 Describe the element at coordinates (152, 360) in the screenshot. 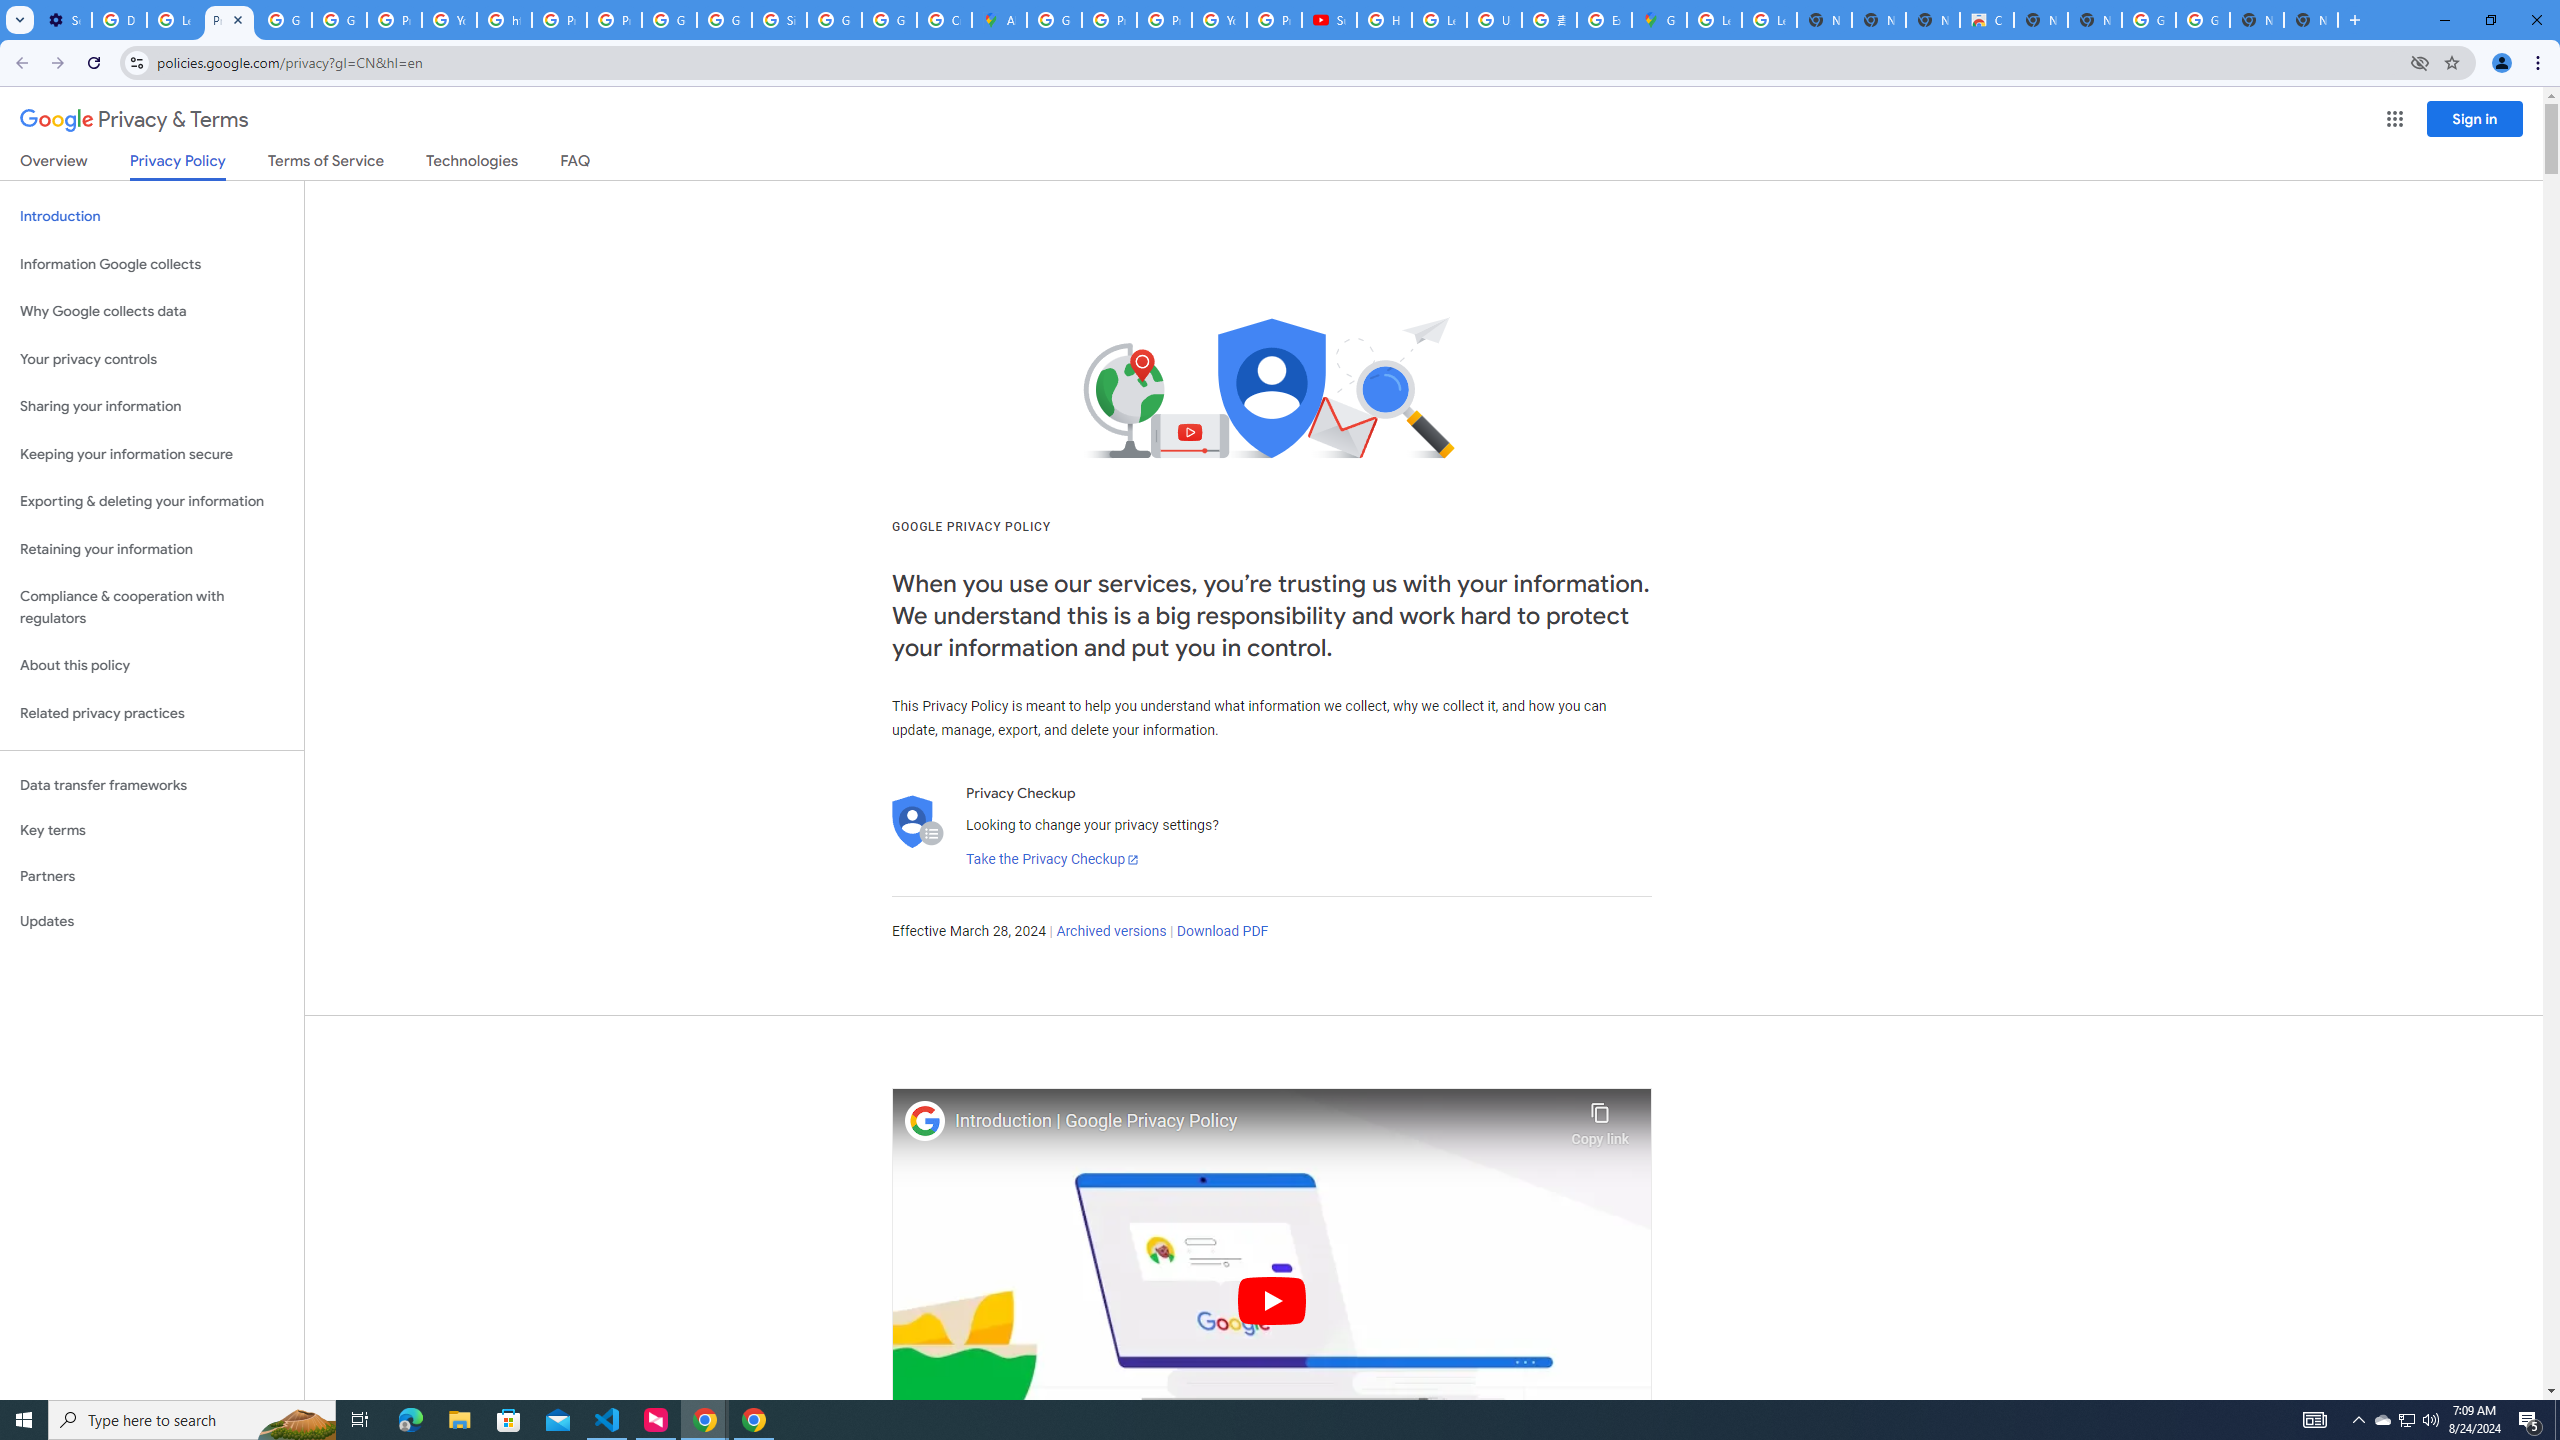

I see `Your privacy controls` at that location.